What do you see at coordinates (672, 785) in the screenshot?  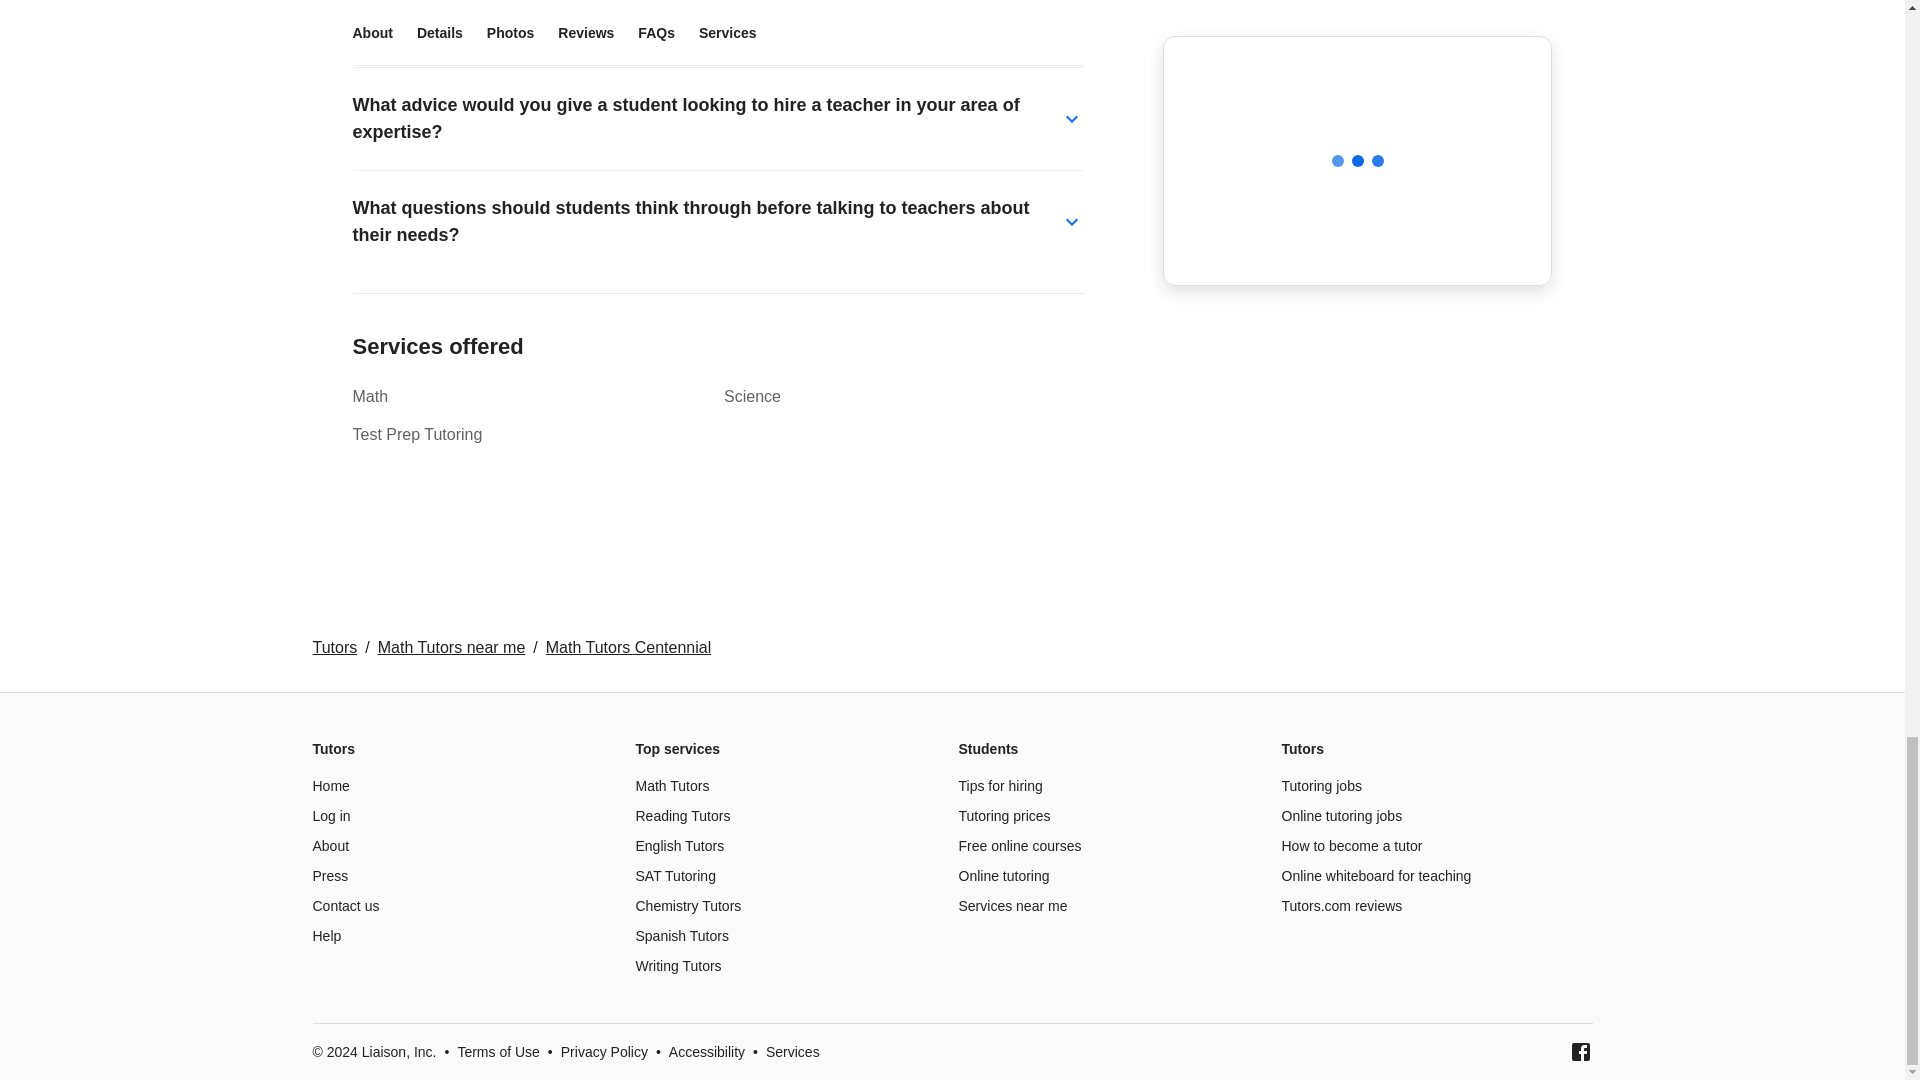 I see `Math Tutors` at bounding box center [672, 785].